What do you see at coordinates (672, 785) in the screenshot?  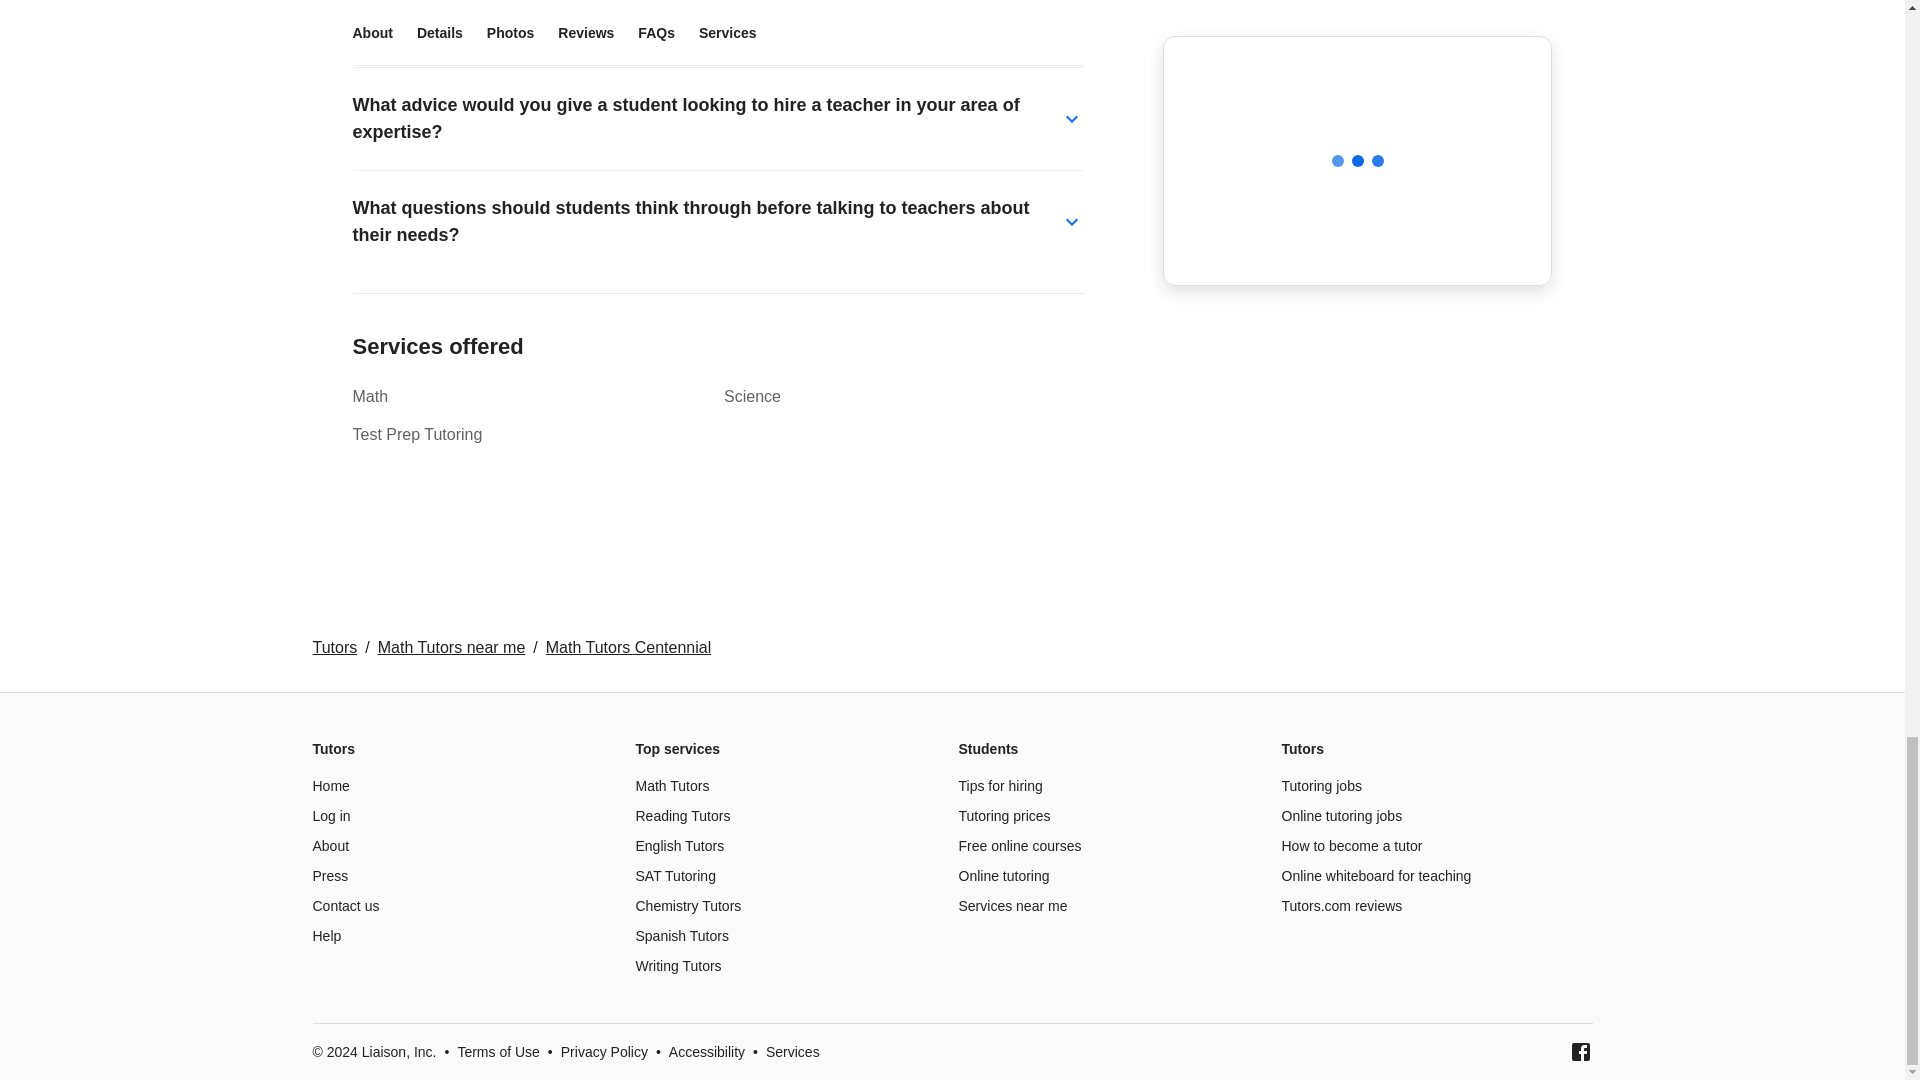 I see `Math Tutors` at bounding box center [672, 785].